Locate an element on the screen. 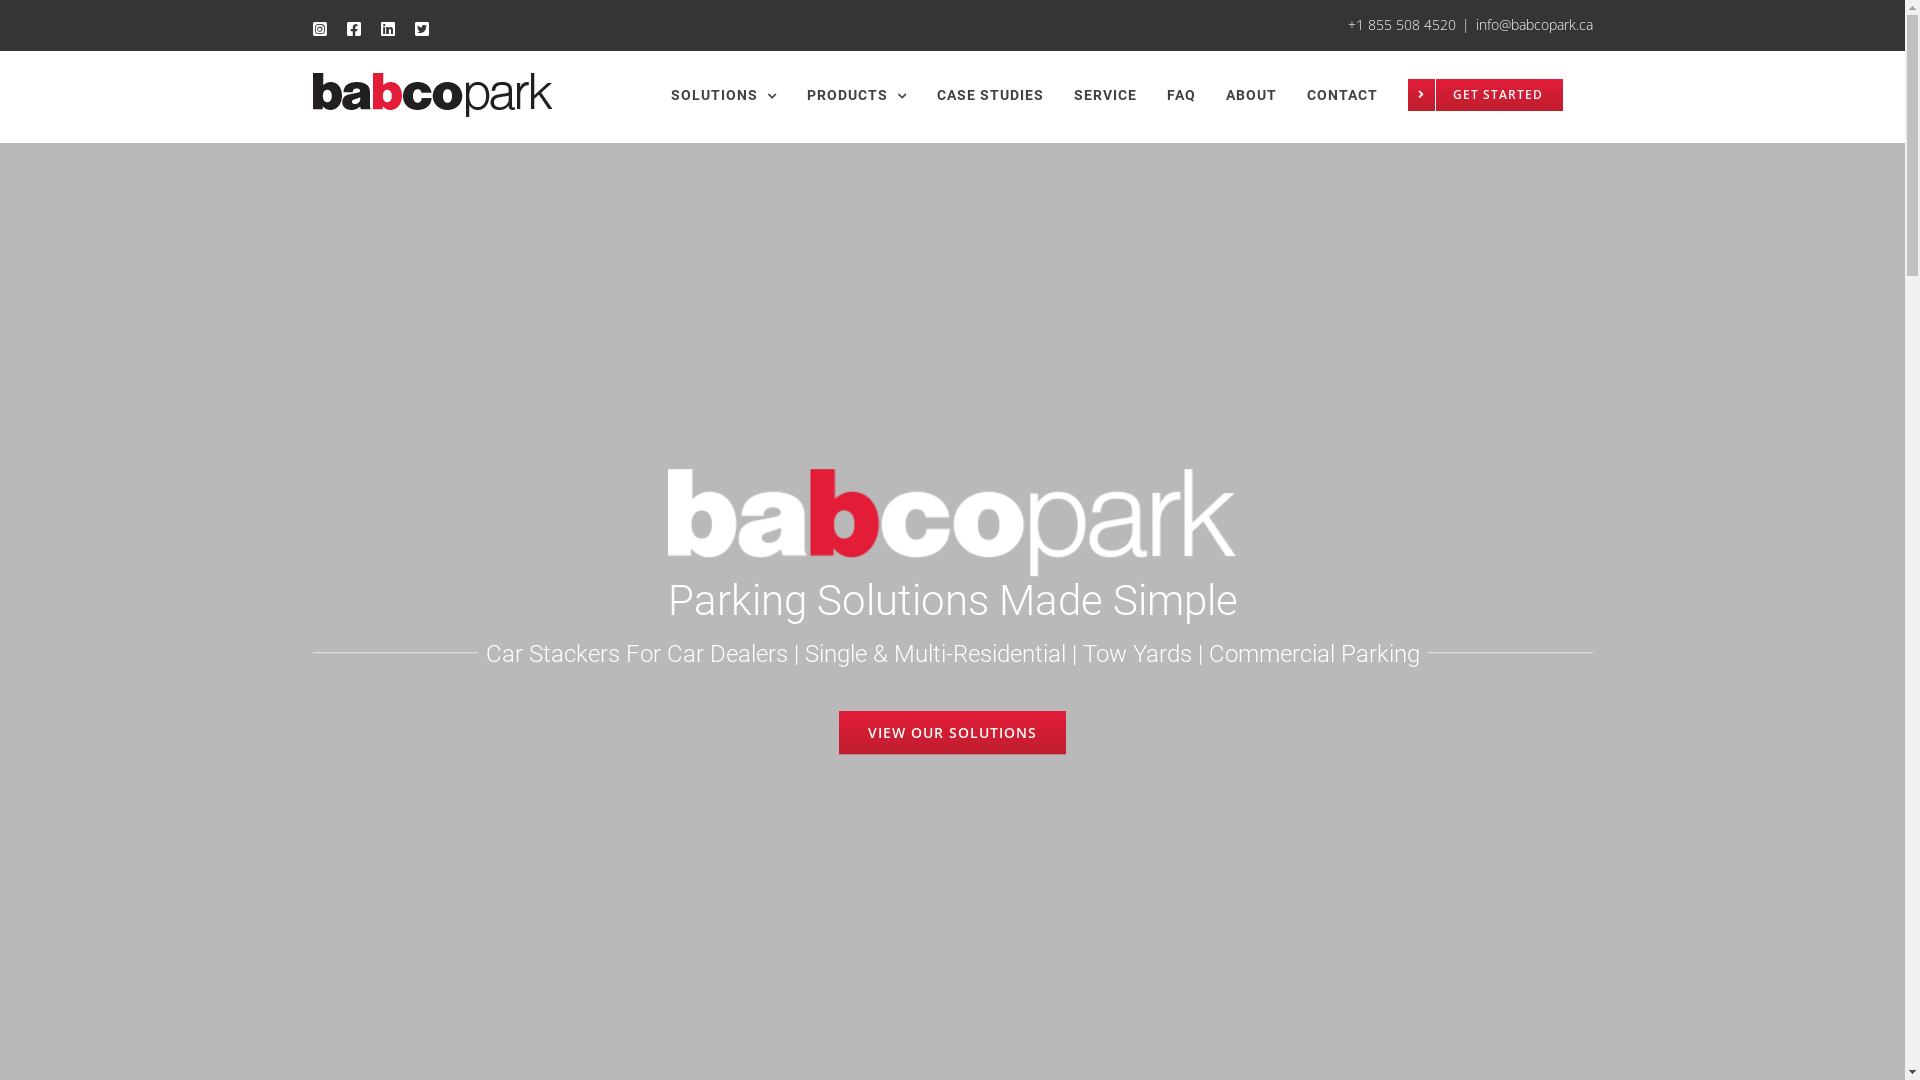 This screenshot has width=1920, height=1080. PRODUCTS is located at coordinates (856, 95).